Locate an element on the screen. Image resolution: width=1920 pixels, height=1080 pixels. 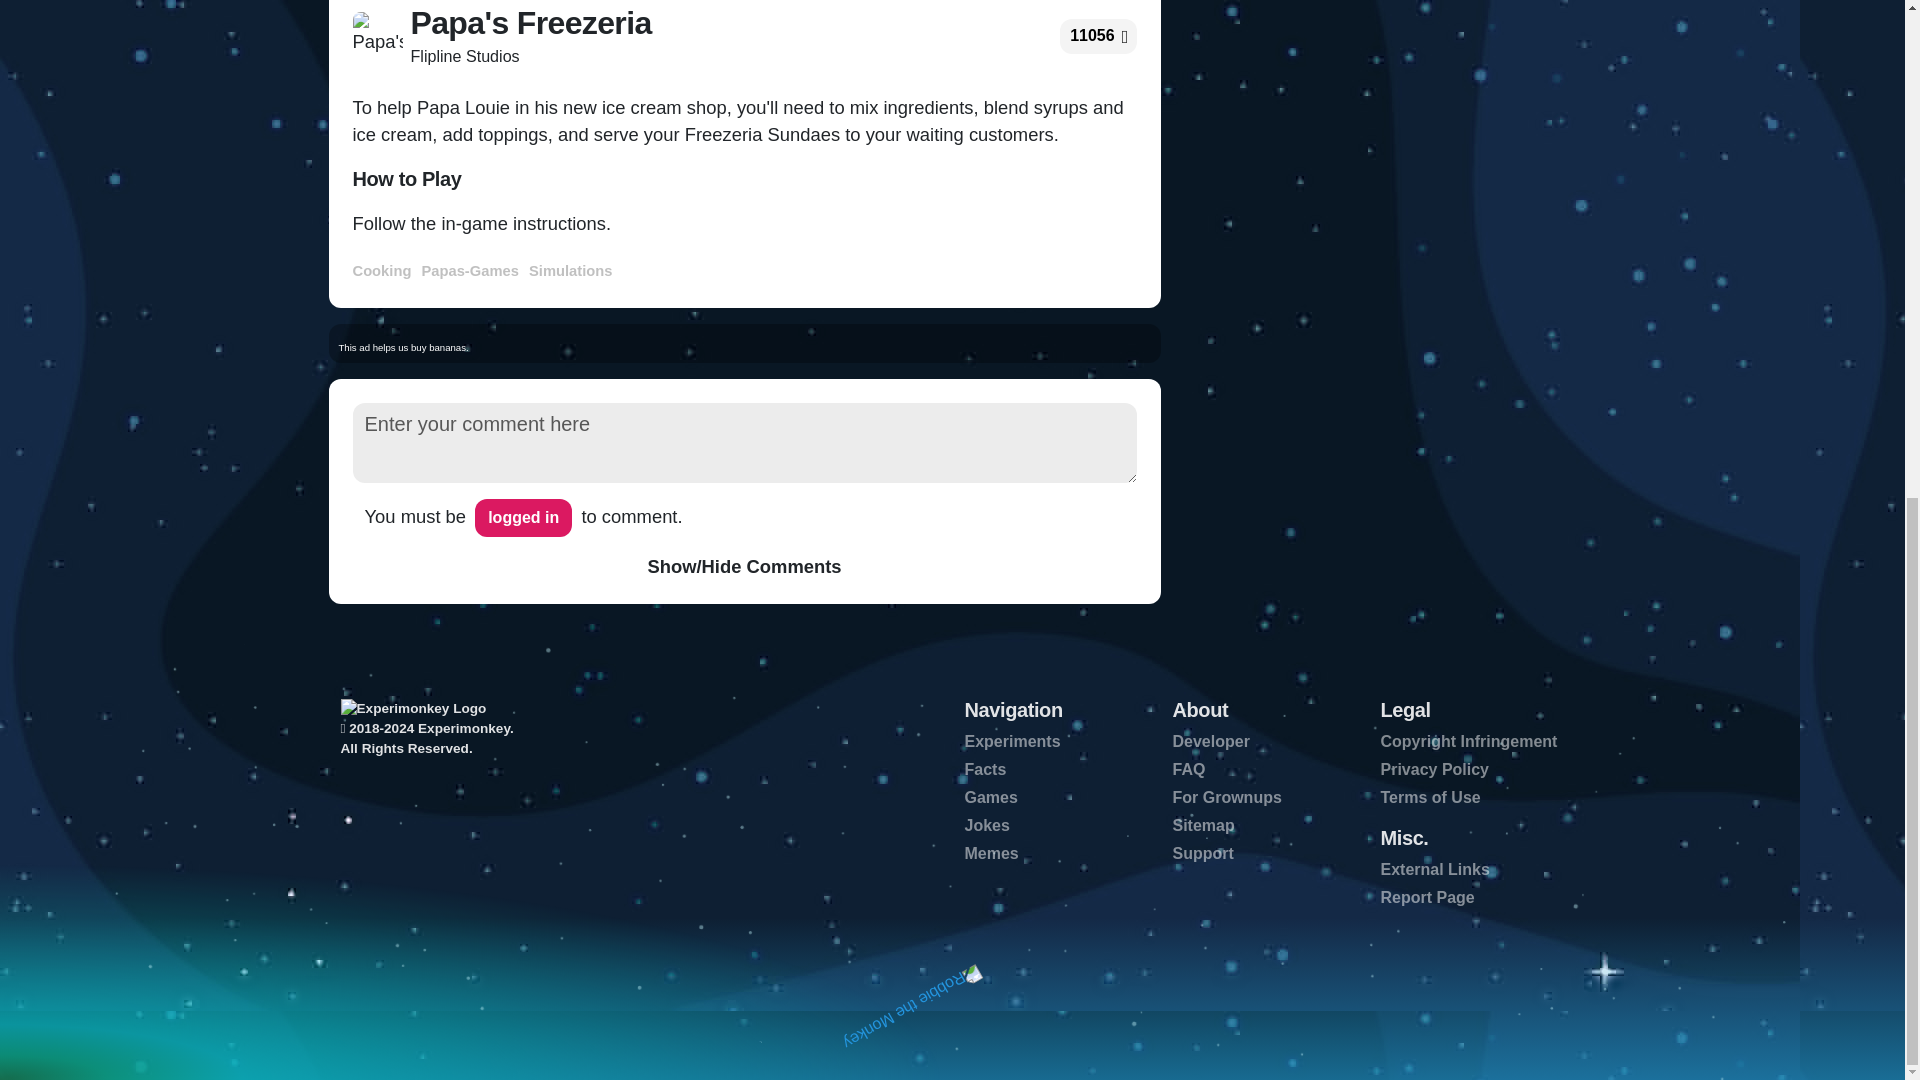
Grownups Page is located at coordinates (1226, 797).